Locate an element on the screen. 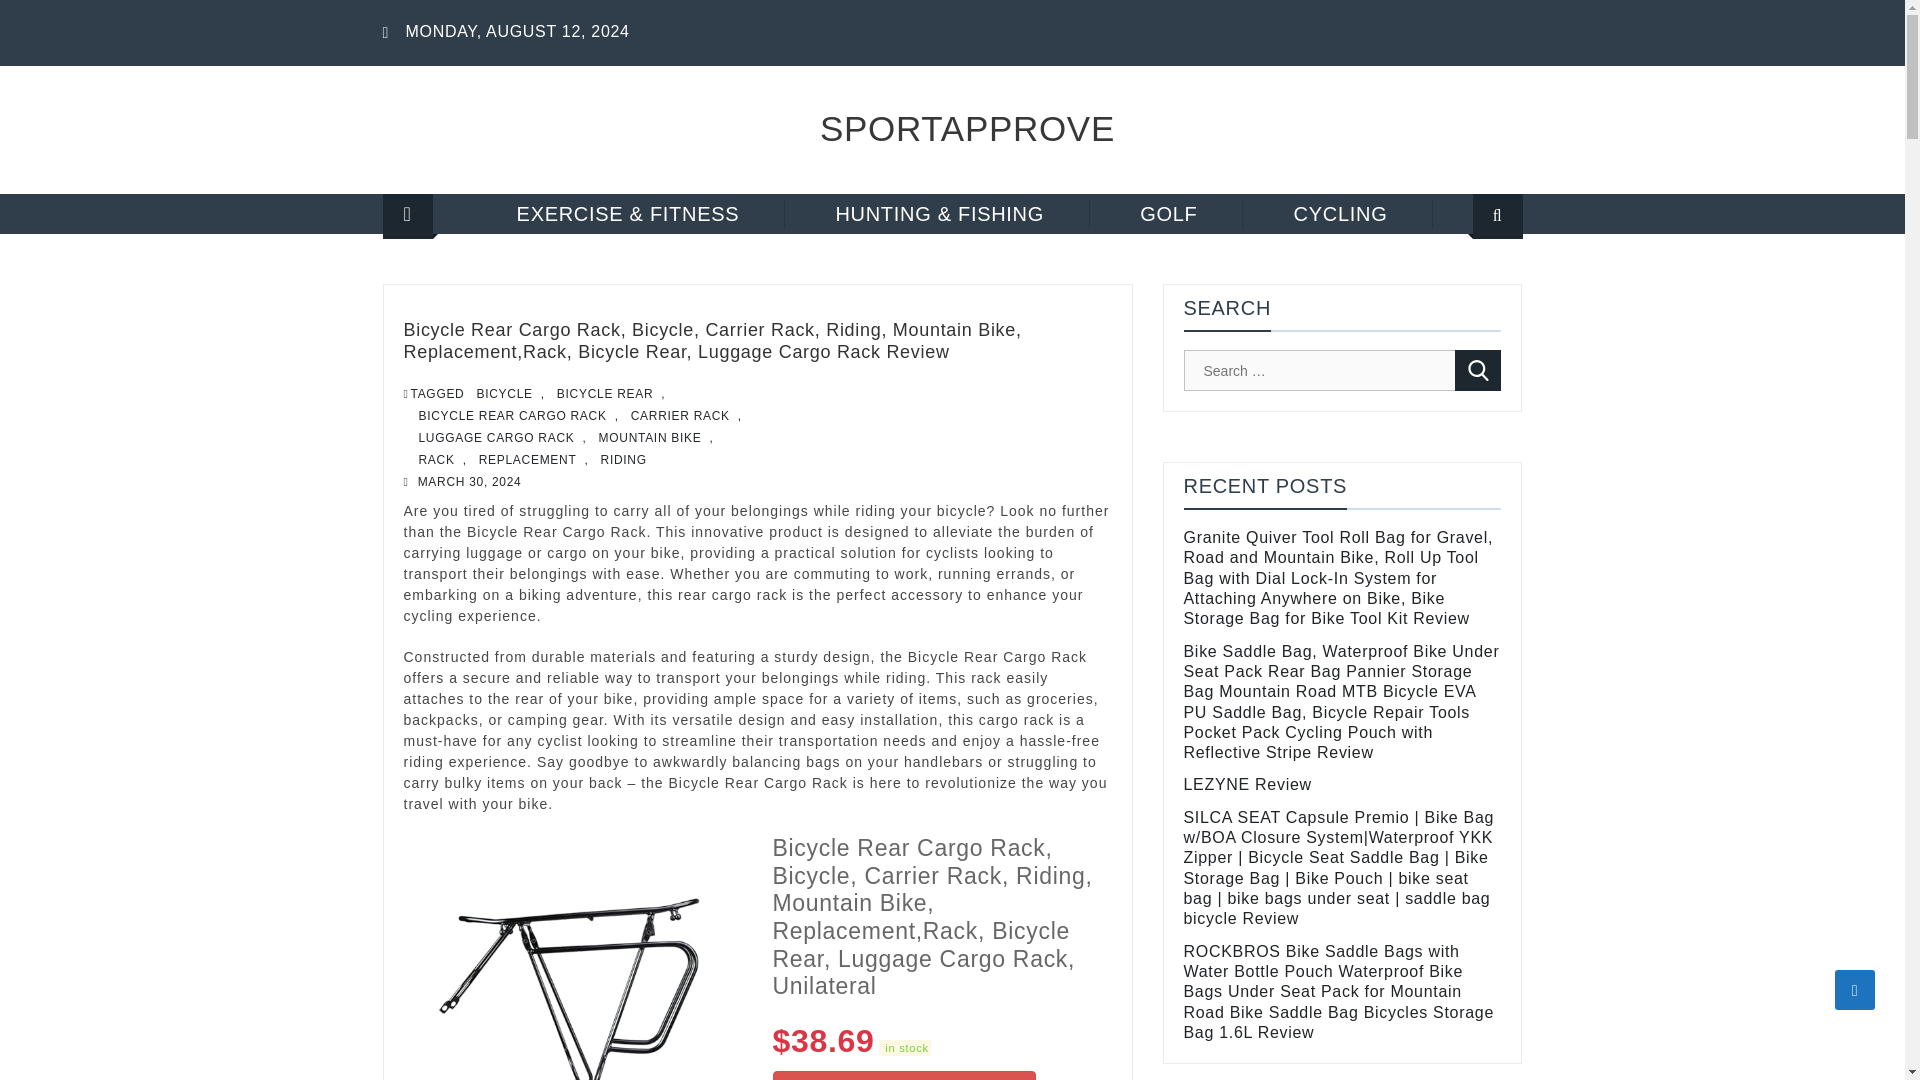  RACK is located at coordinates (436, 460).